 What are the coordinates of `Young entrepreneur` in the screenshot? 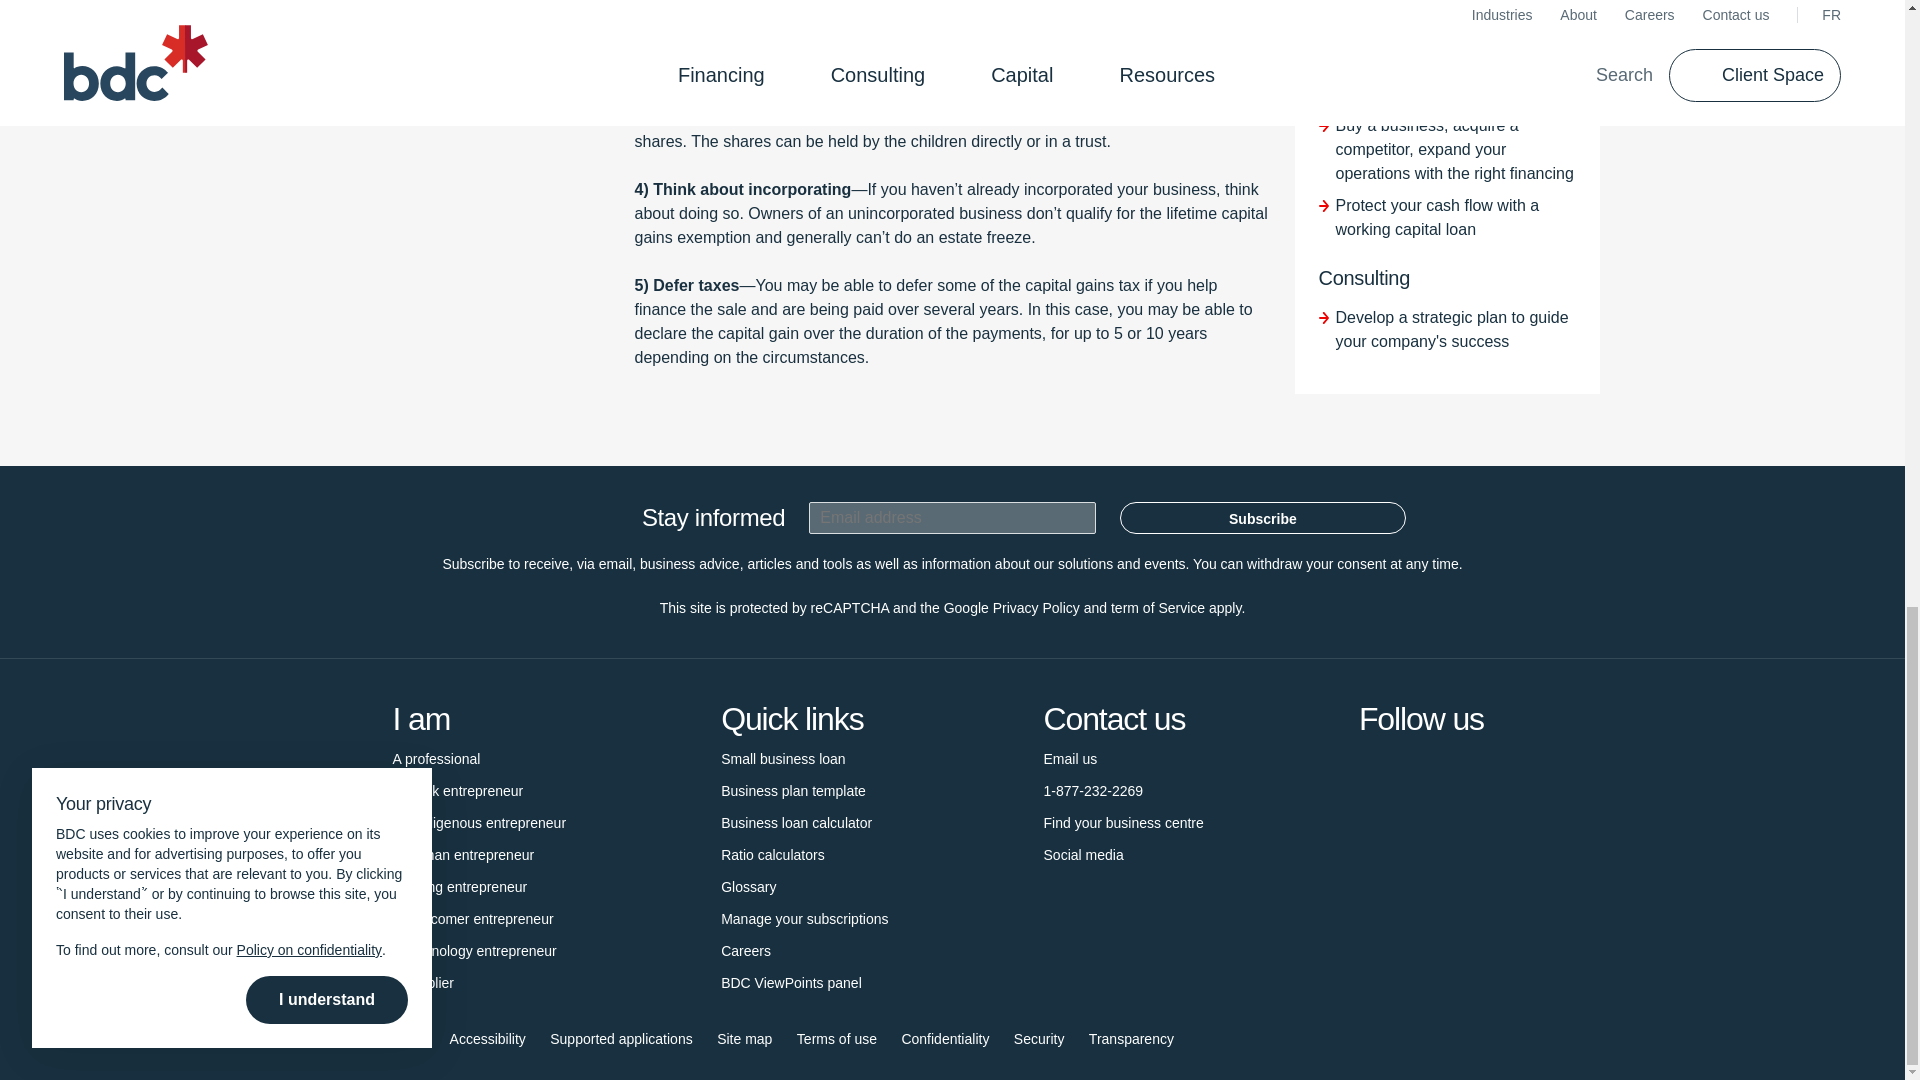 It's located at (458, 886).